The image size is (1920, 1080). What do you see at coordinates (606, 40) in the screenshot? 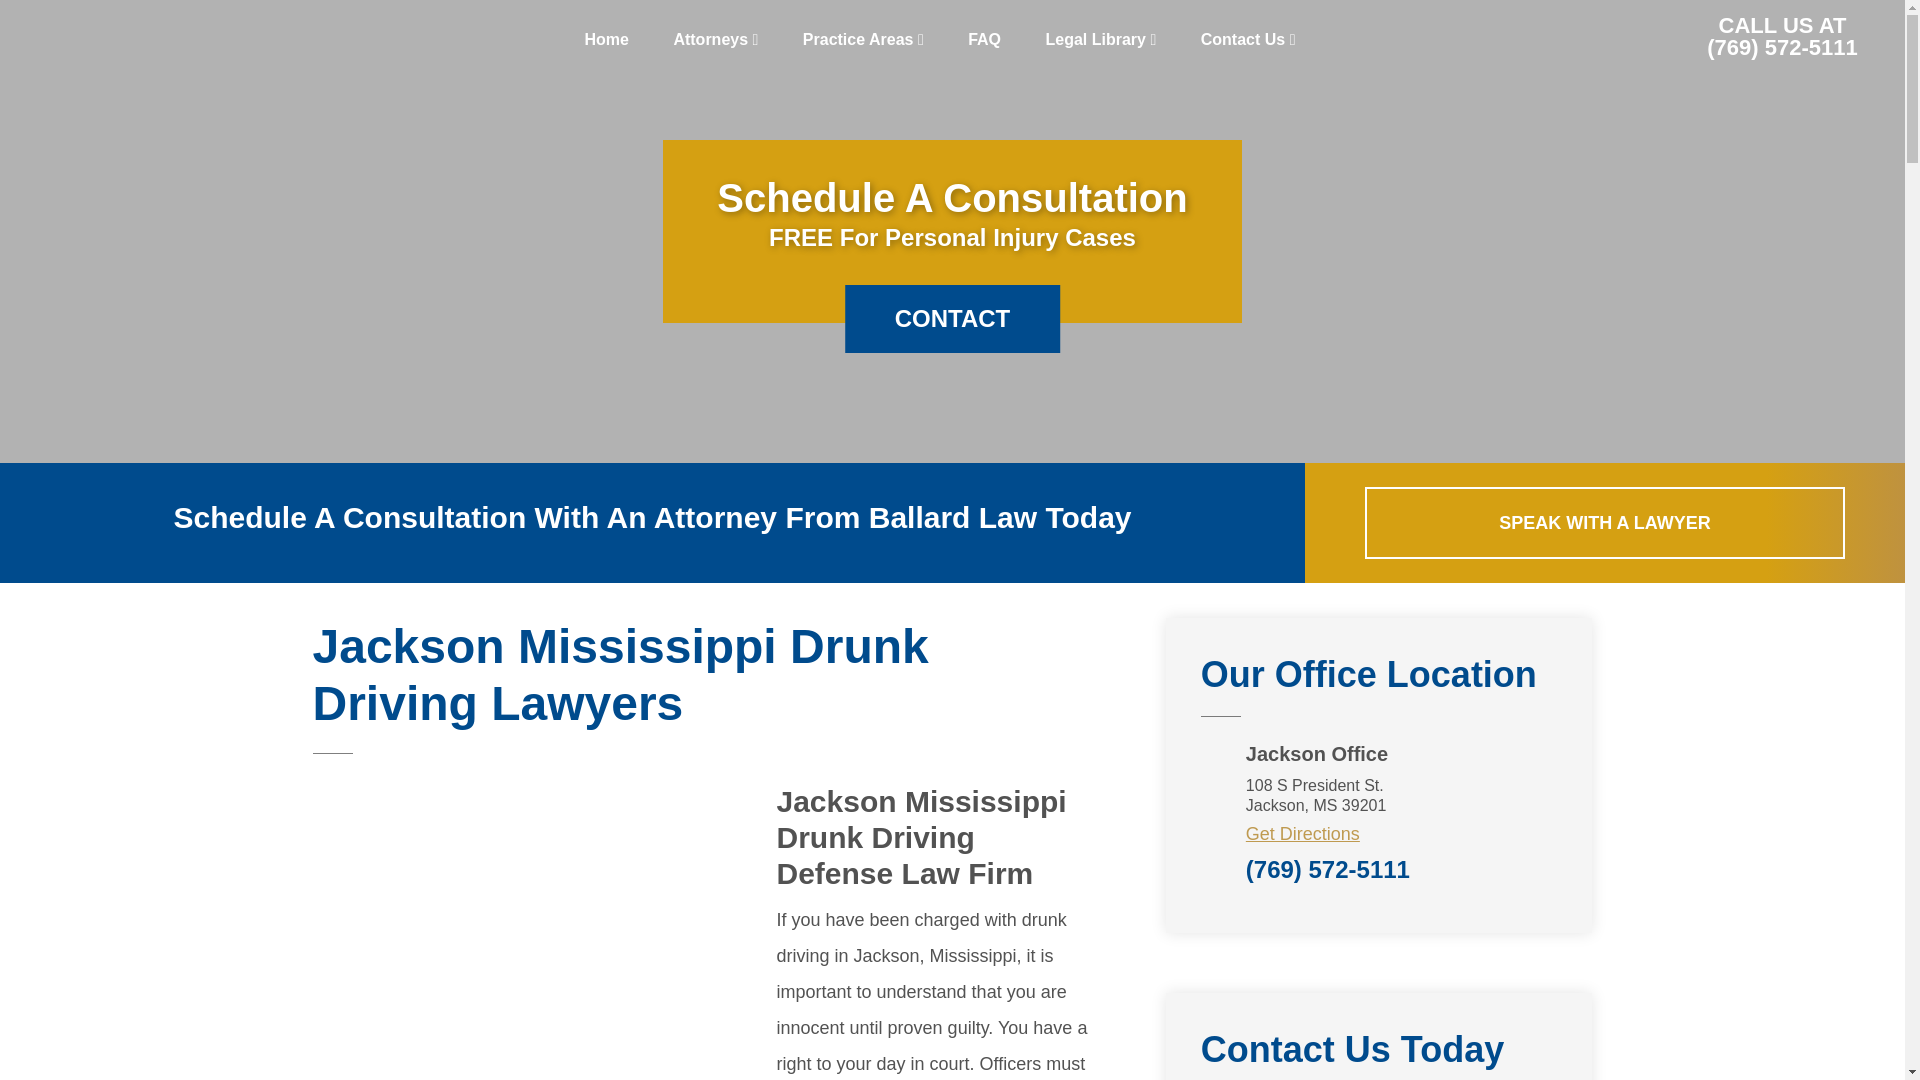
I see `Home` at bounding box center [606, 40].